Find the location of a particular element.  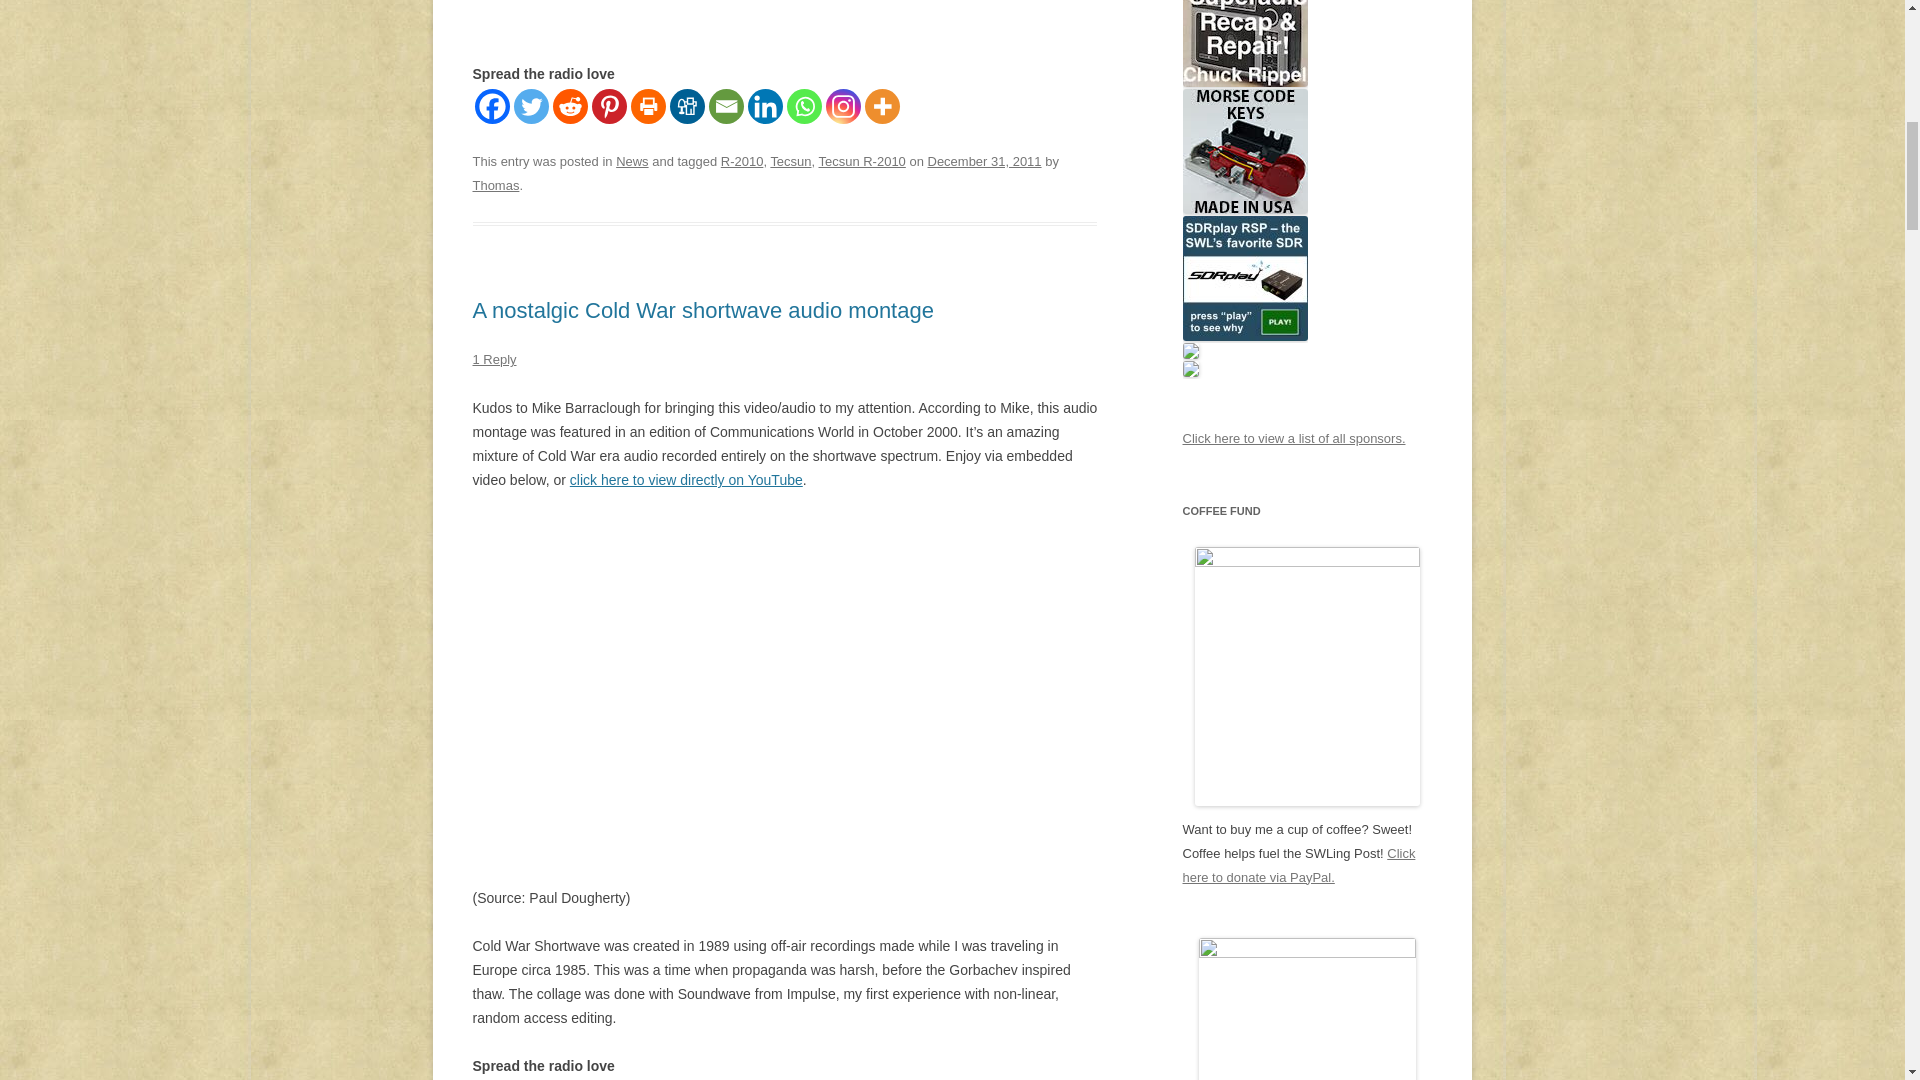

Tecsun R-2010 is located at coordinates (860, 161).